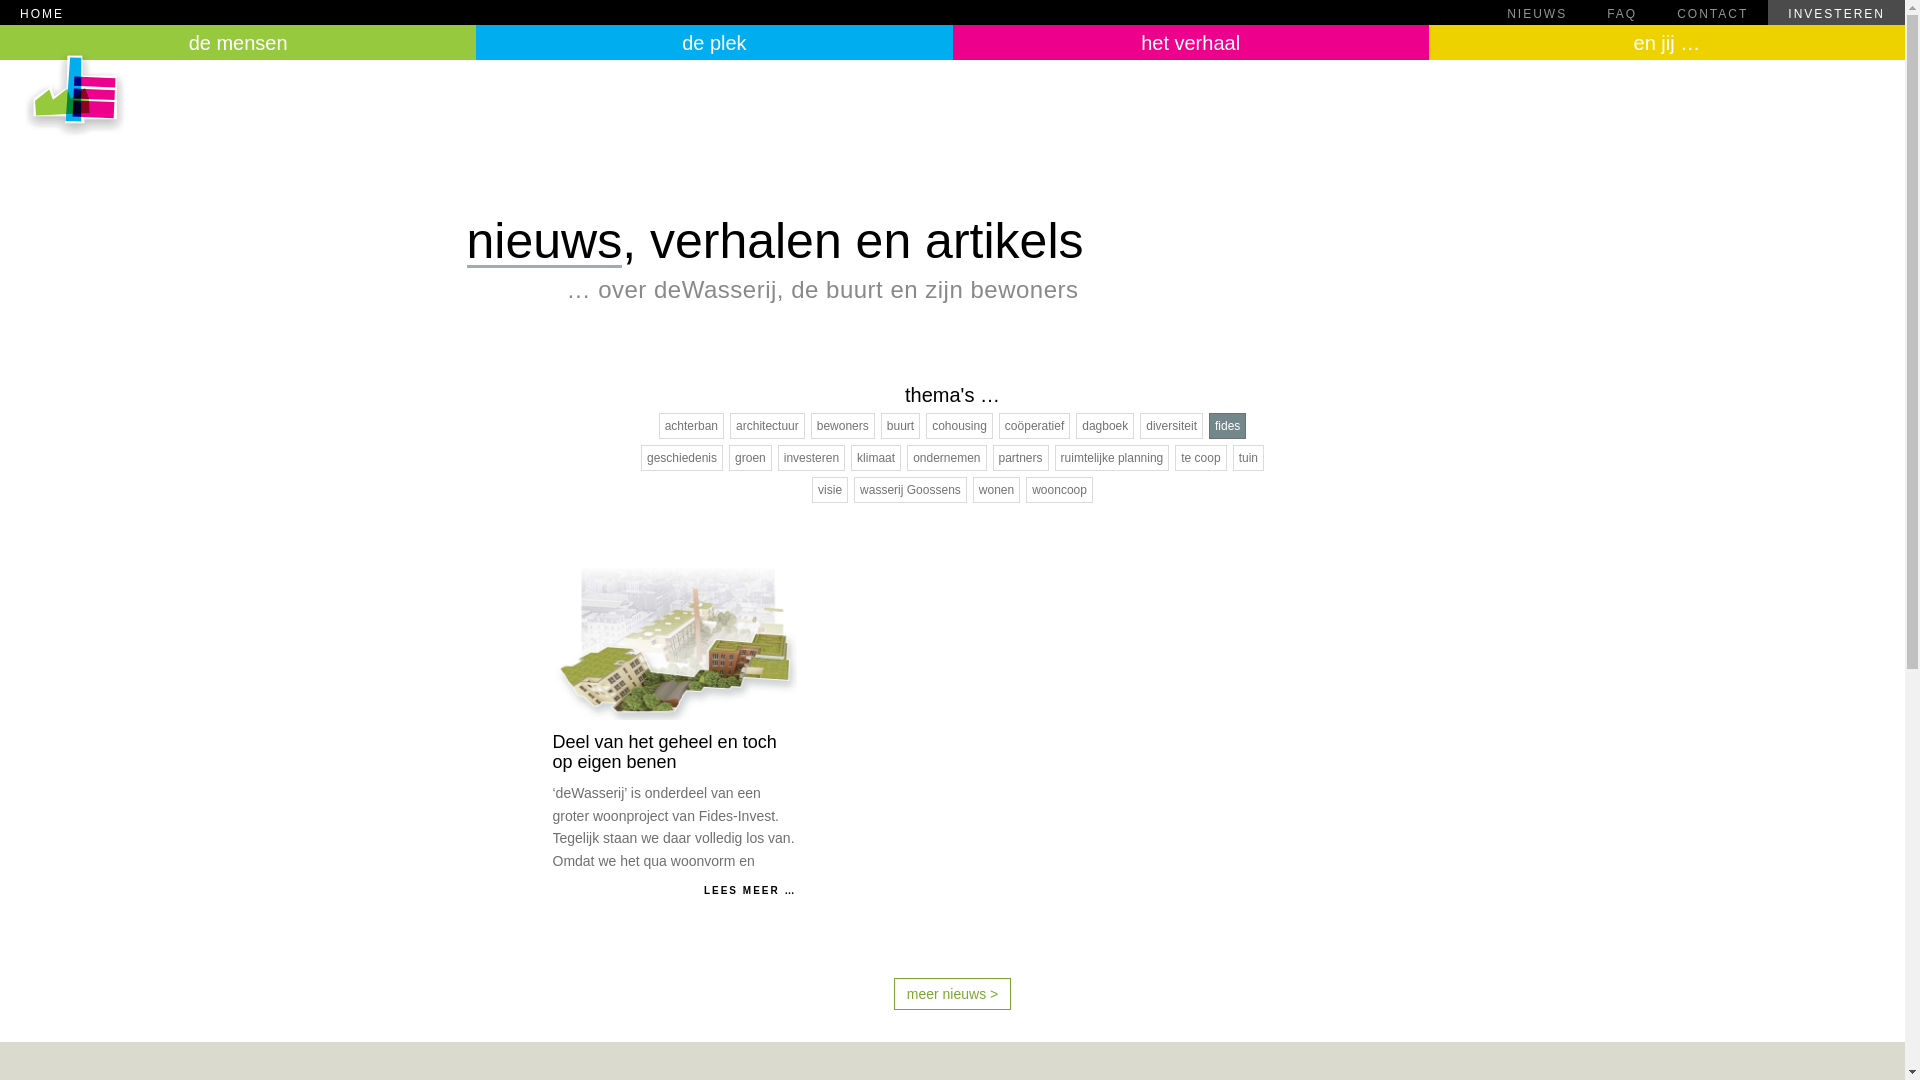  I want to click on architectuur, so click(768, 426).